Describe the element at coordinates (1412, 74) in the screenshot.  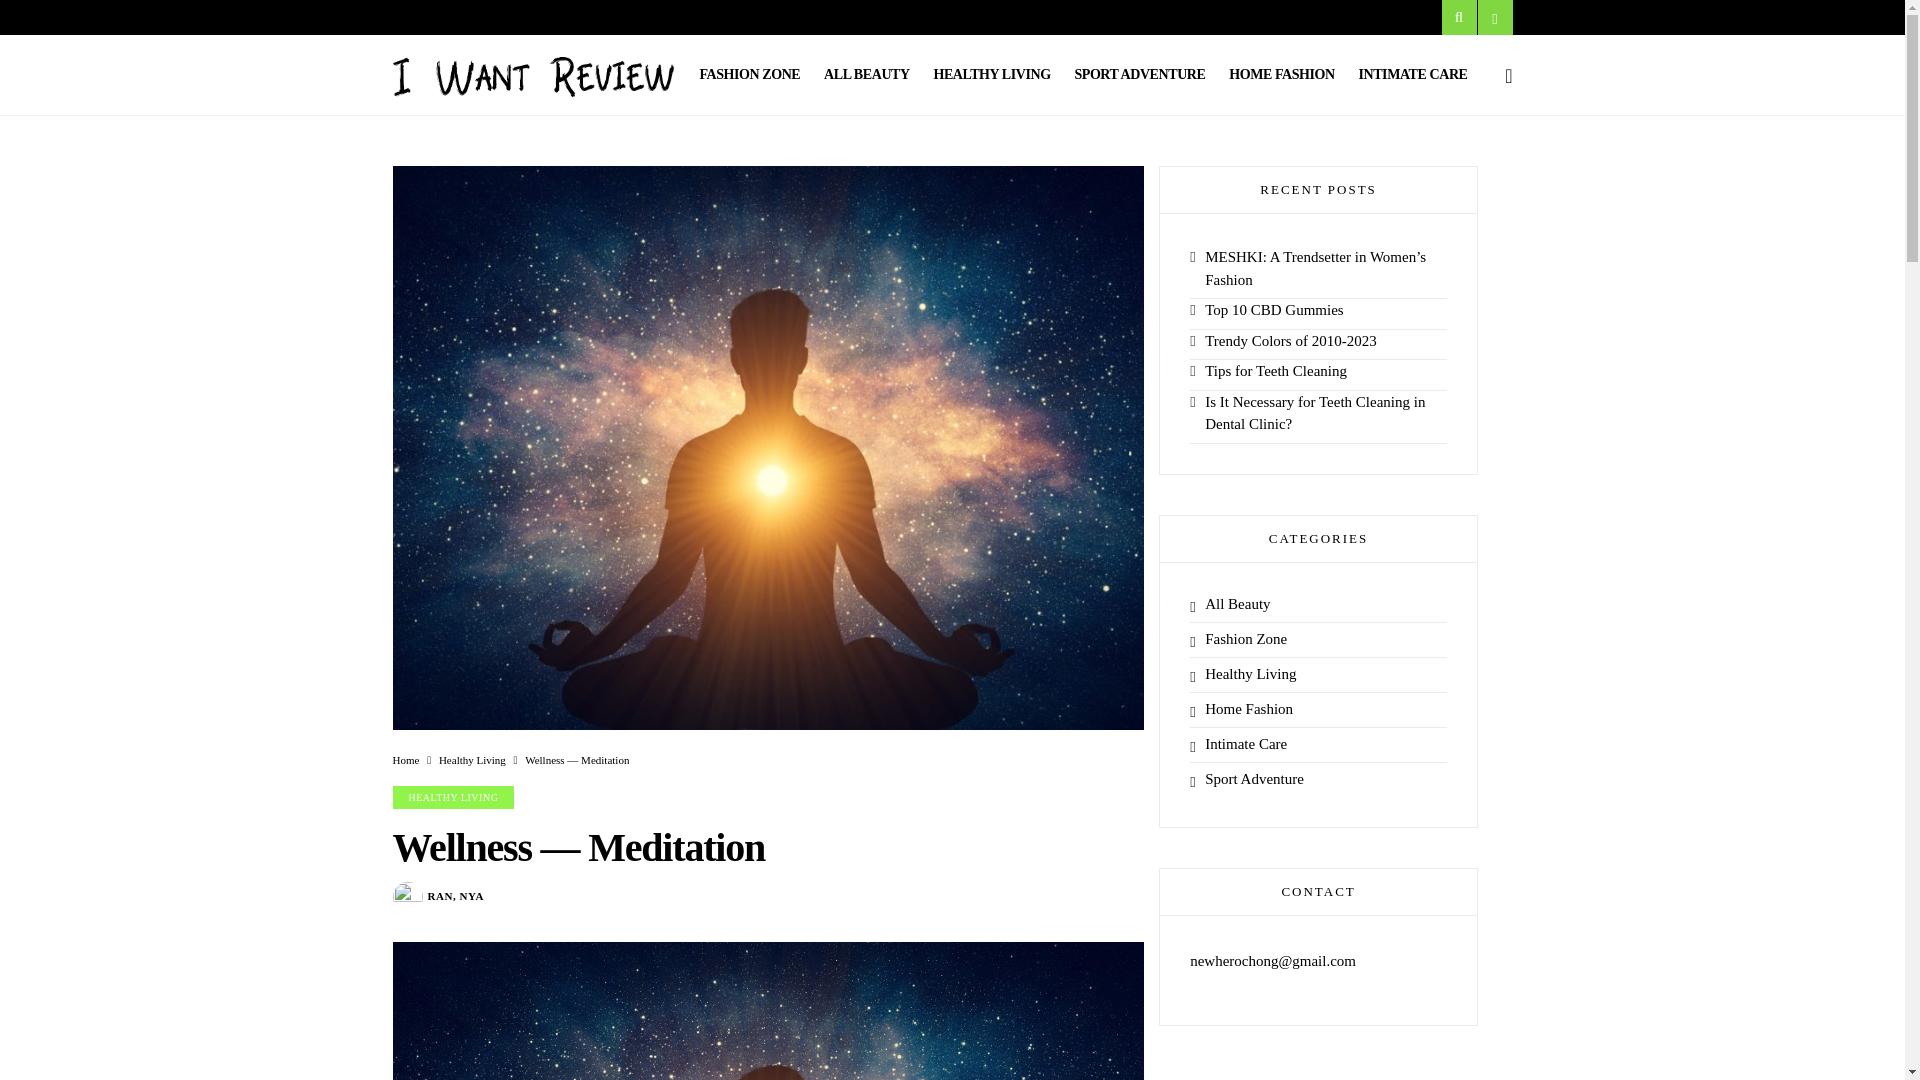
I see `INTIMATE CARE` at that location.